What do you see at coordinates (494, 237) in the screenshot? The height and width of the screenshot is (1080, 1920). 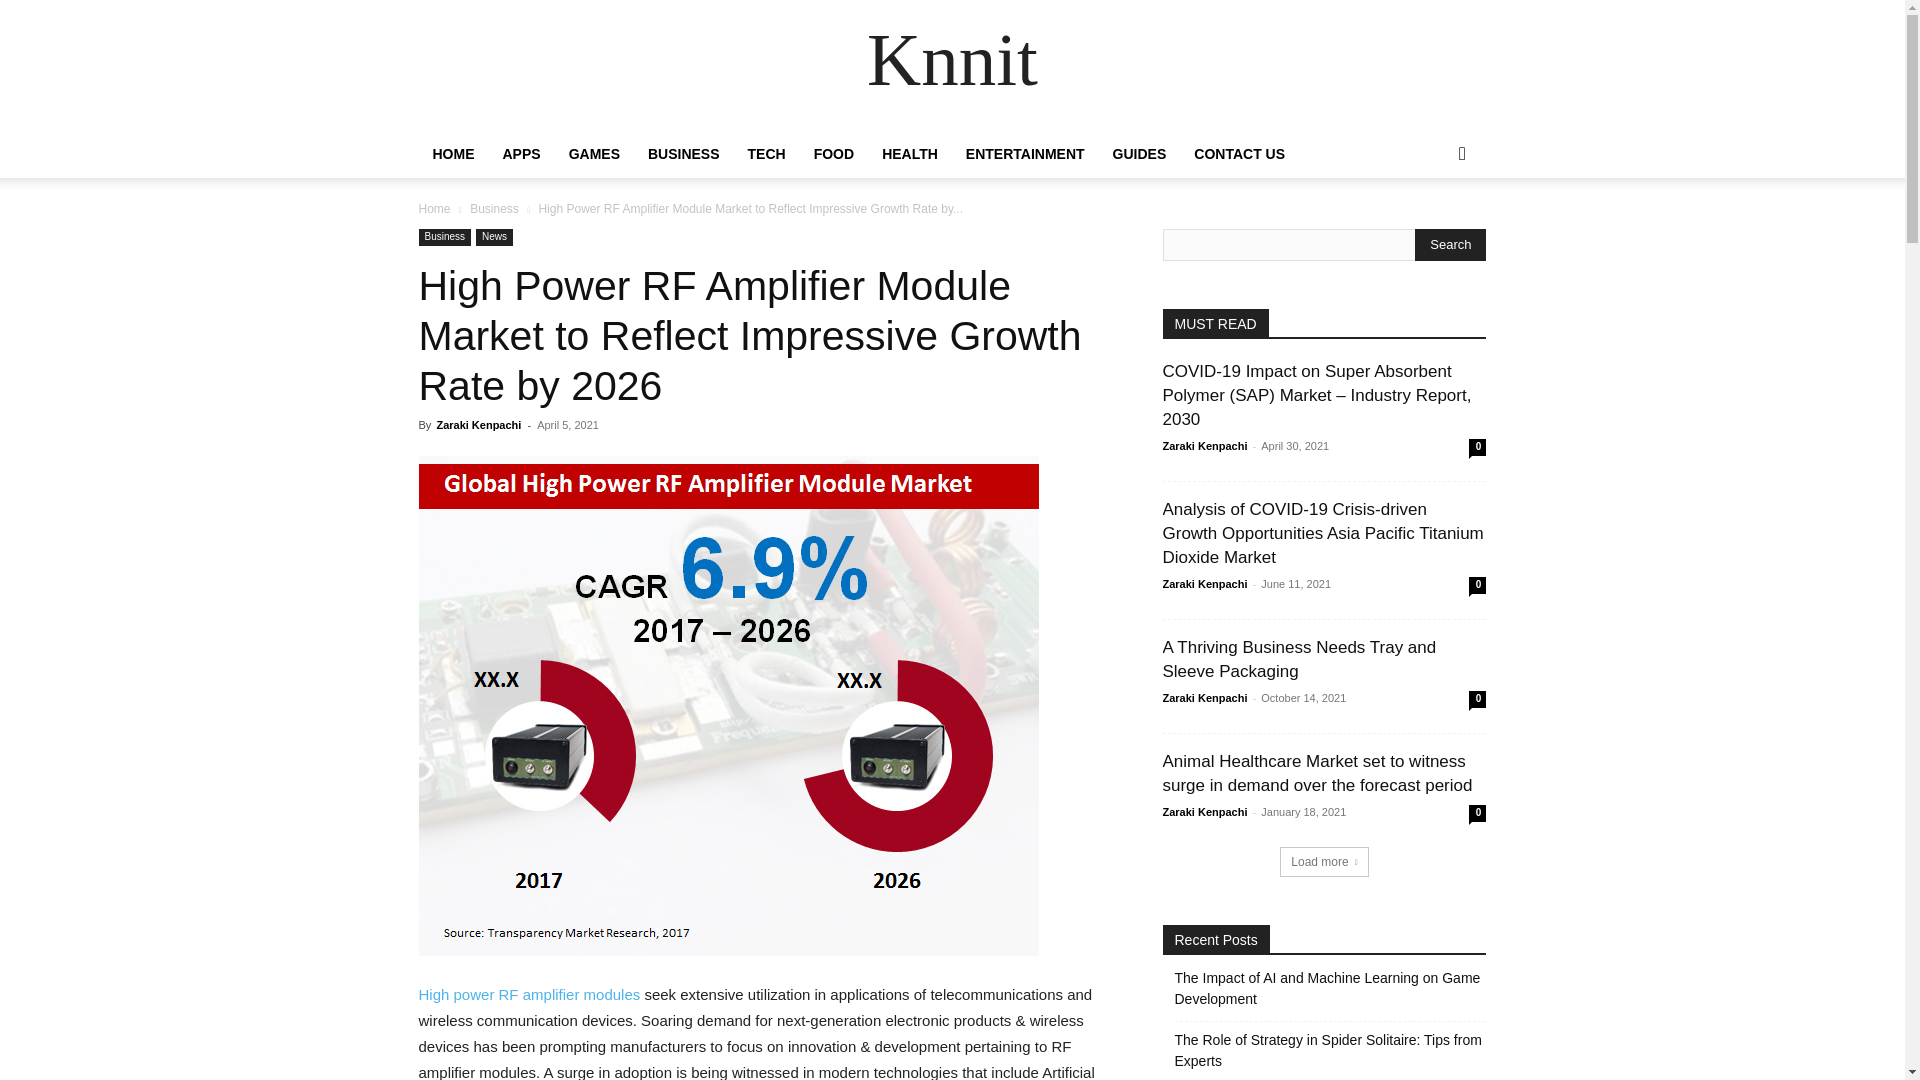 I see `News` at bounding box center [494, 237].